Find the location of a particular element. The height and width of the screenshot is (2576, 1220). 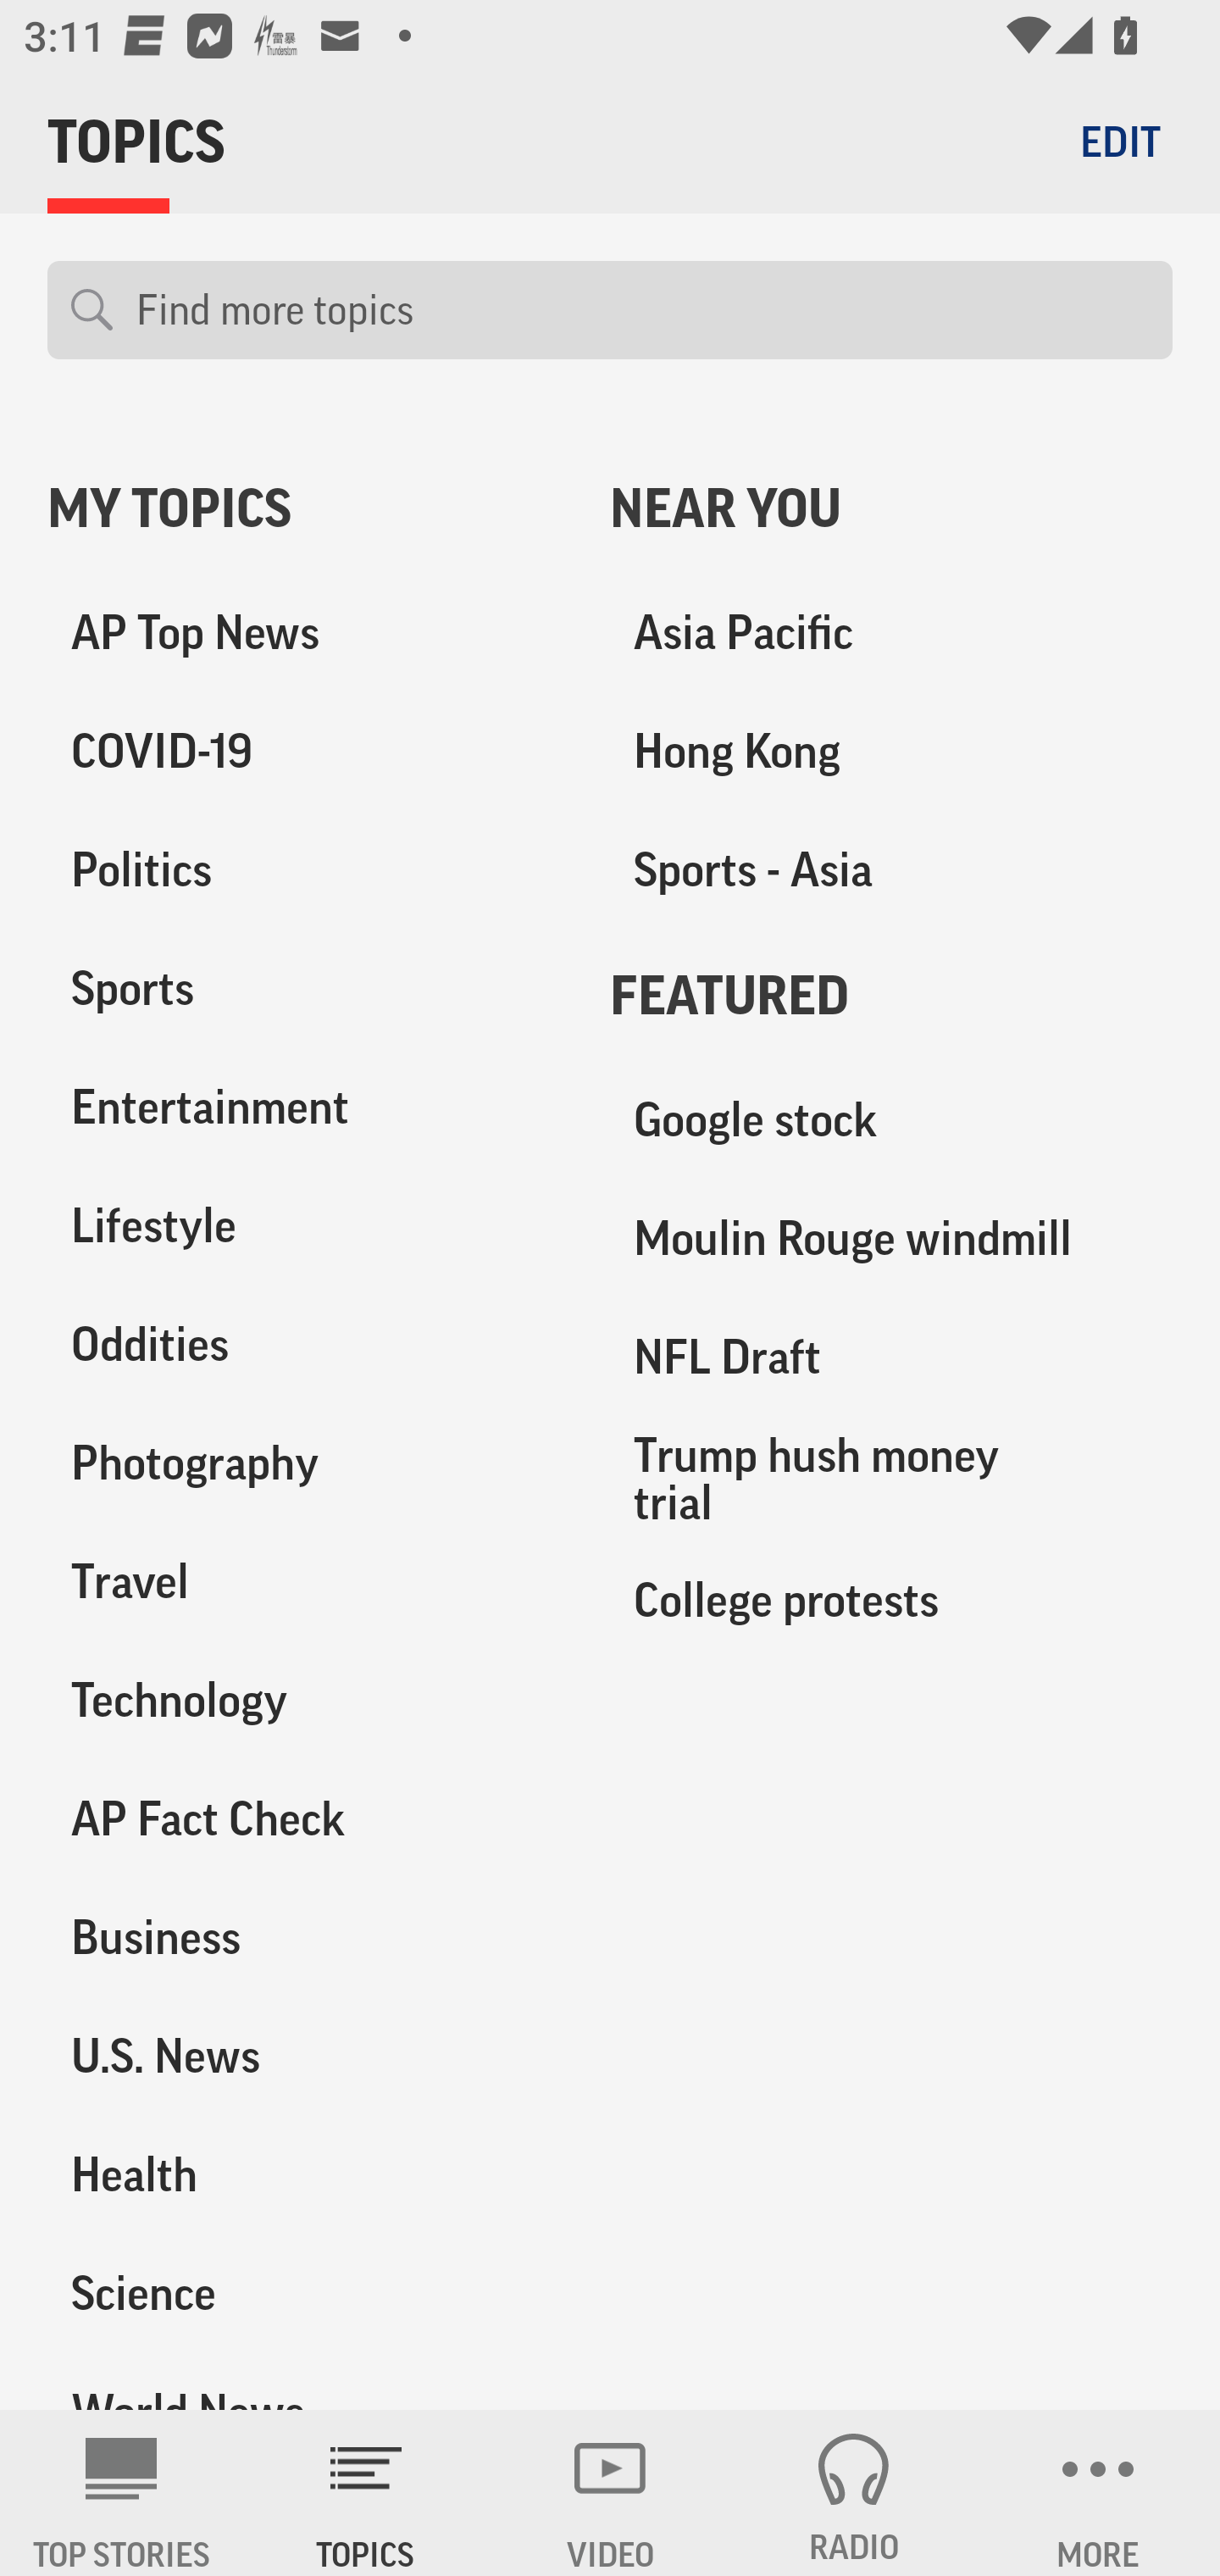

MORE is located at coordinates (1098, 2493).